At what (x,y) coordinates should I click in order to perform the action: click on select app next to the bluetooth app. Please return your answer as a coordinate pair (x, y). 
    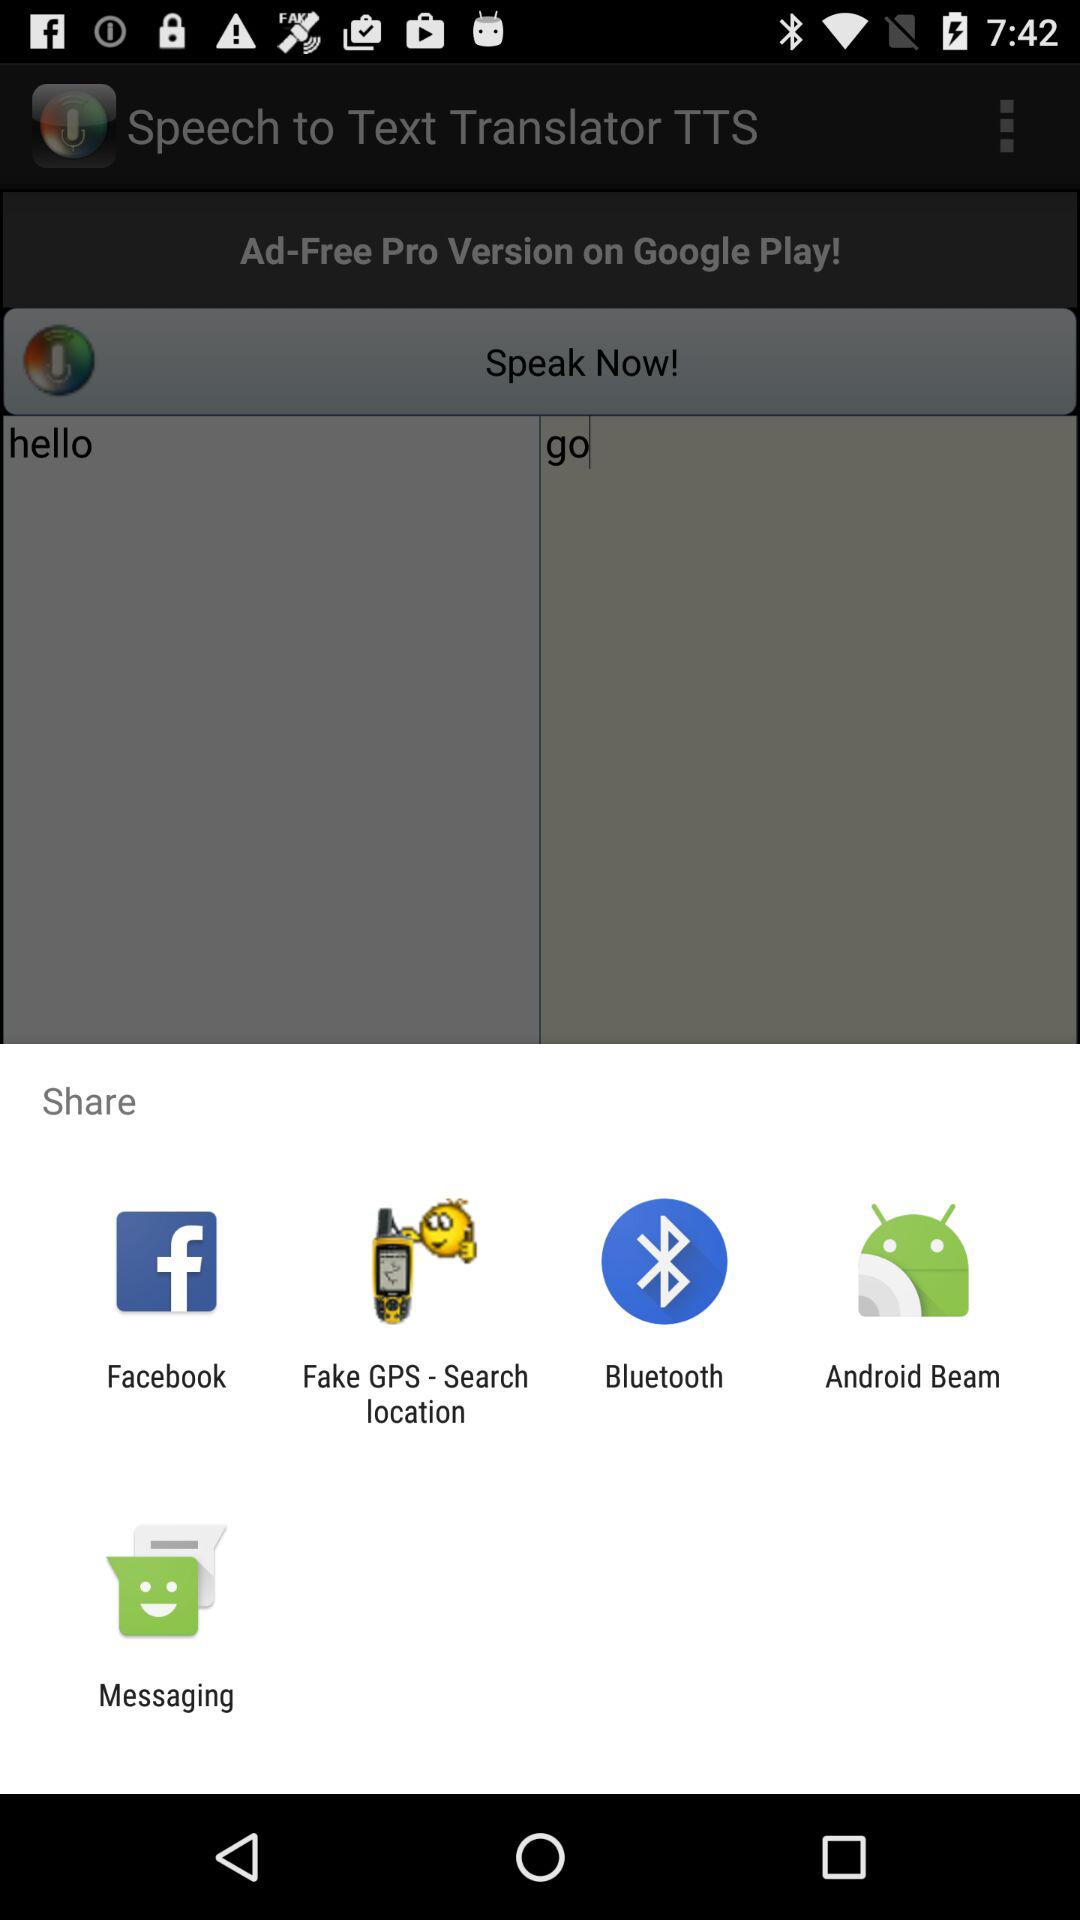
    Looking at the image, I should click on (913, 1393).